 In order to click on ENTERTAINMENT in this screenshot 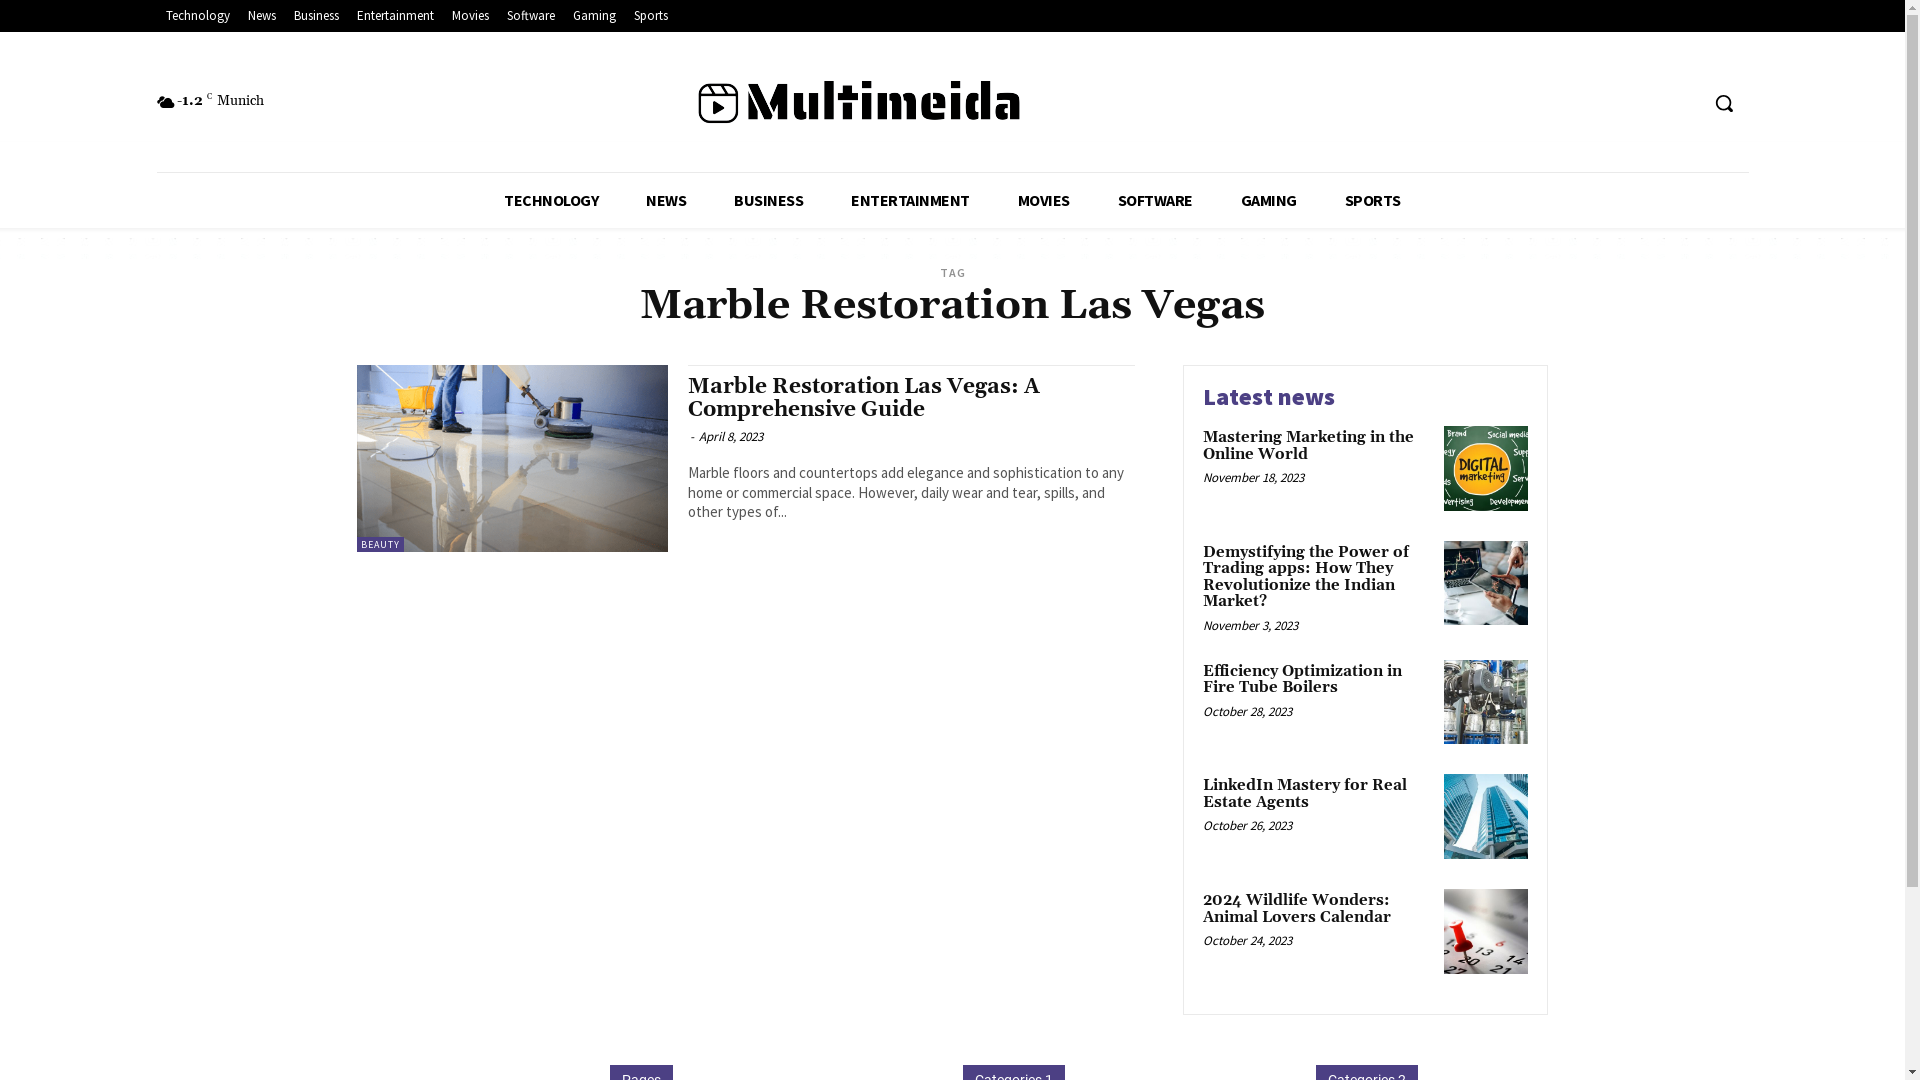, I will do `click(910, 200)`.